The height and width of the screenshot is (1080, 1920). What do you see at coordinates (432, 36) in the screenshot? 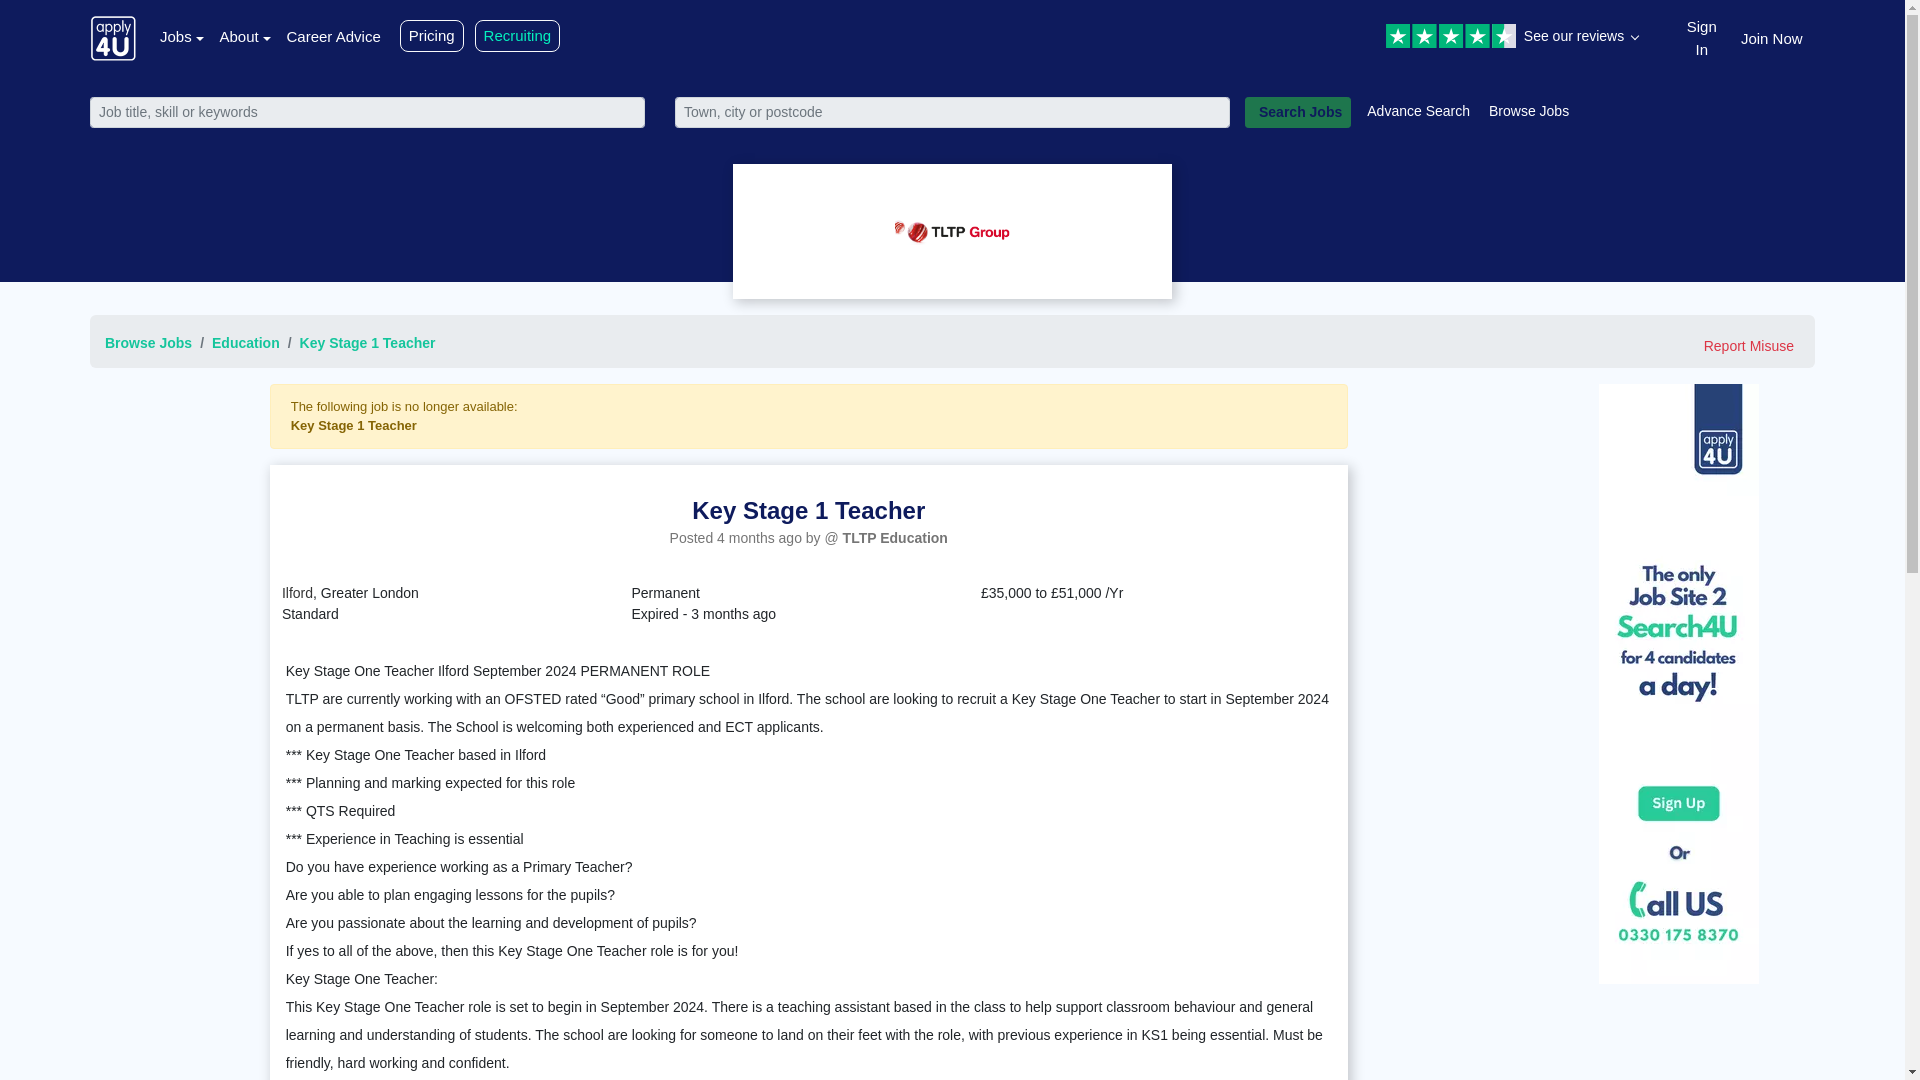
I see `Pricing` at bounding box center [432, 36].